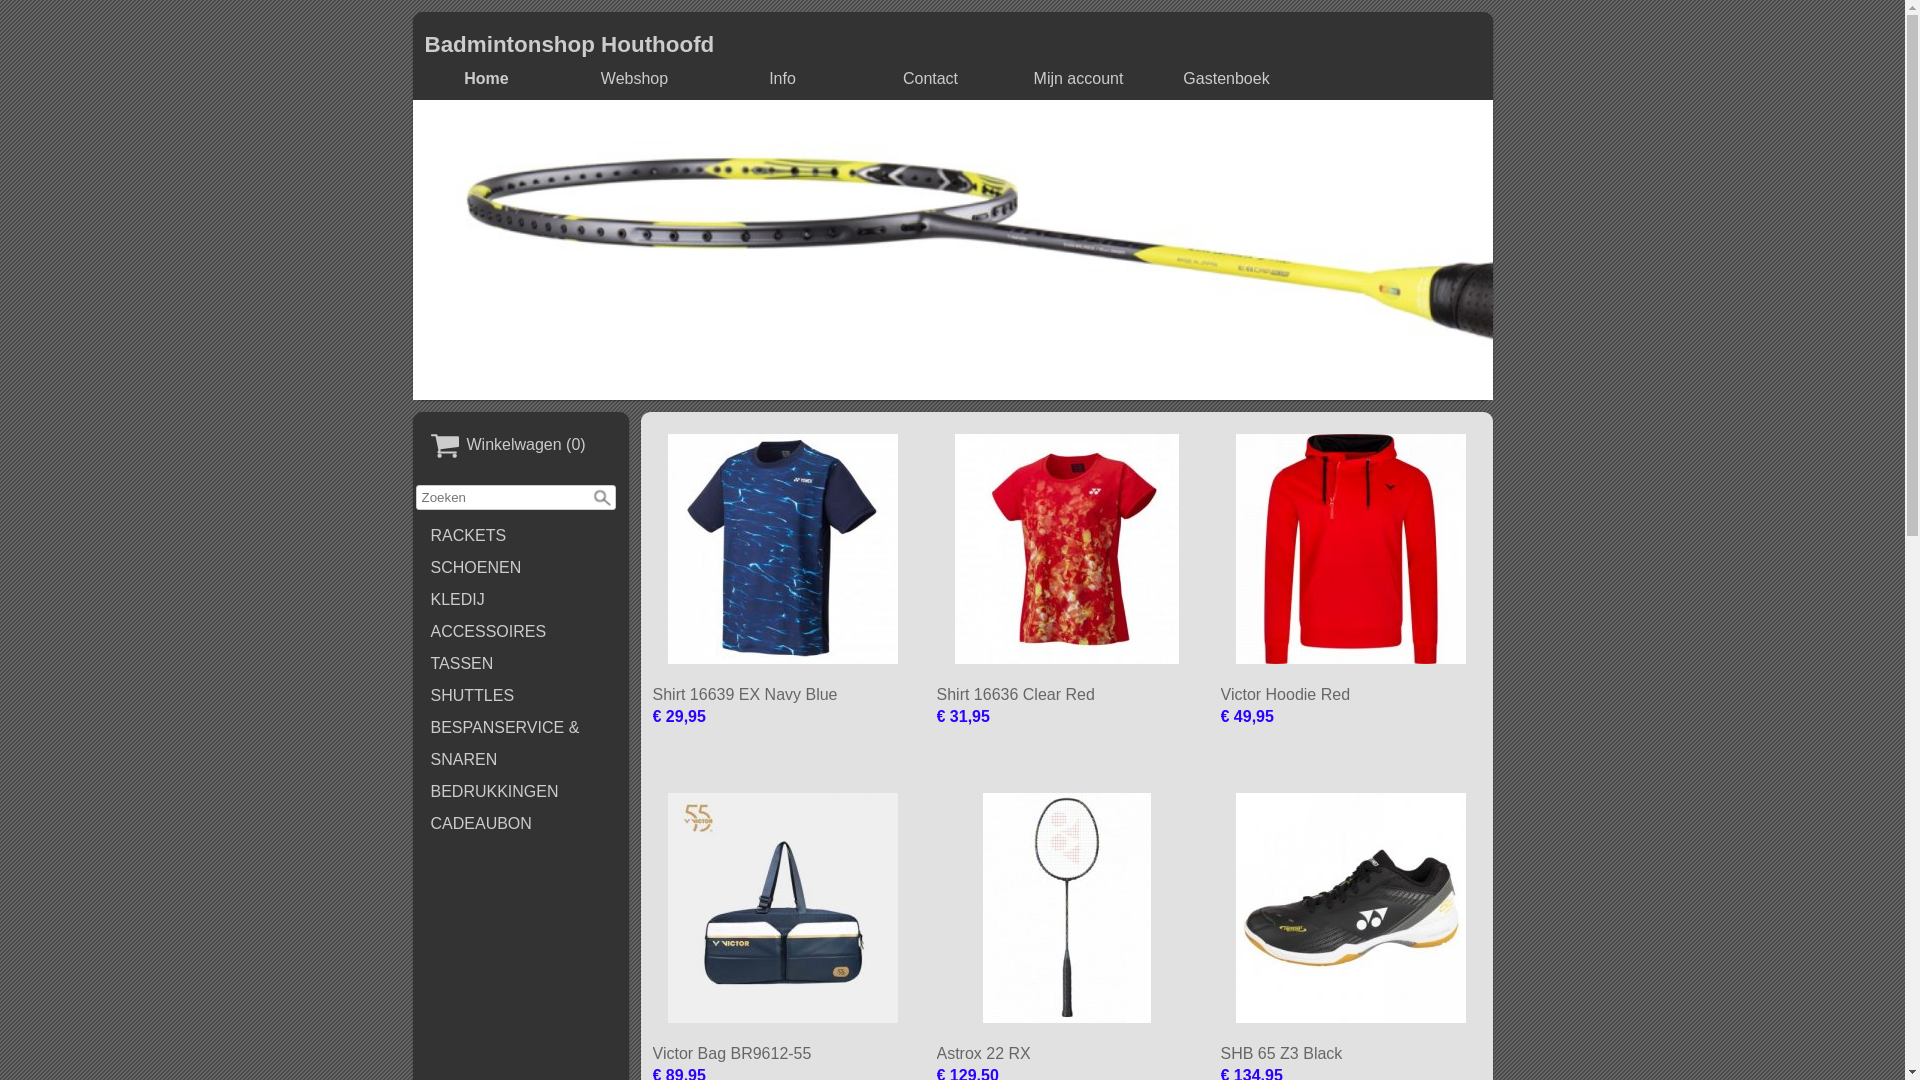  Describe the element at coordinates (521, 696) in the screenshot. I see `SHUTTLES` at that location.